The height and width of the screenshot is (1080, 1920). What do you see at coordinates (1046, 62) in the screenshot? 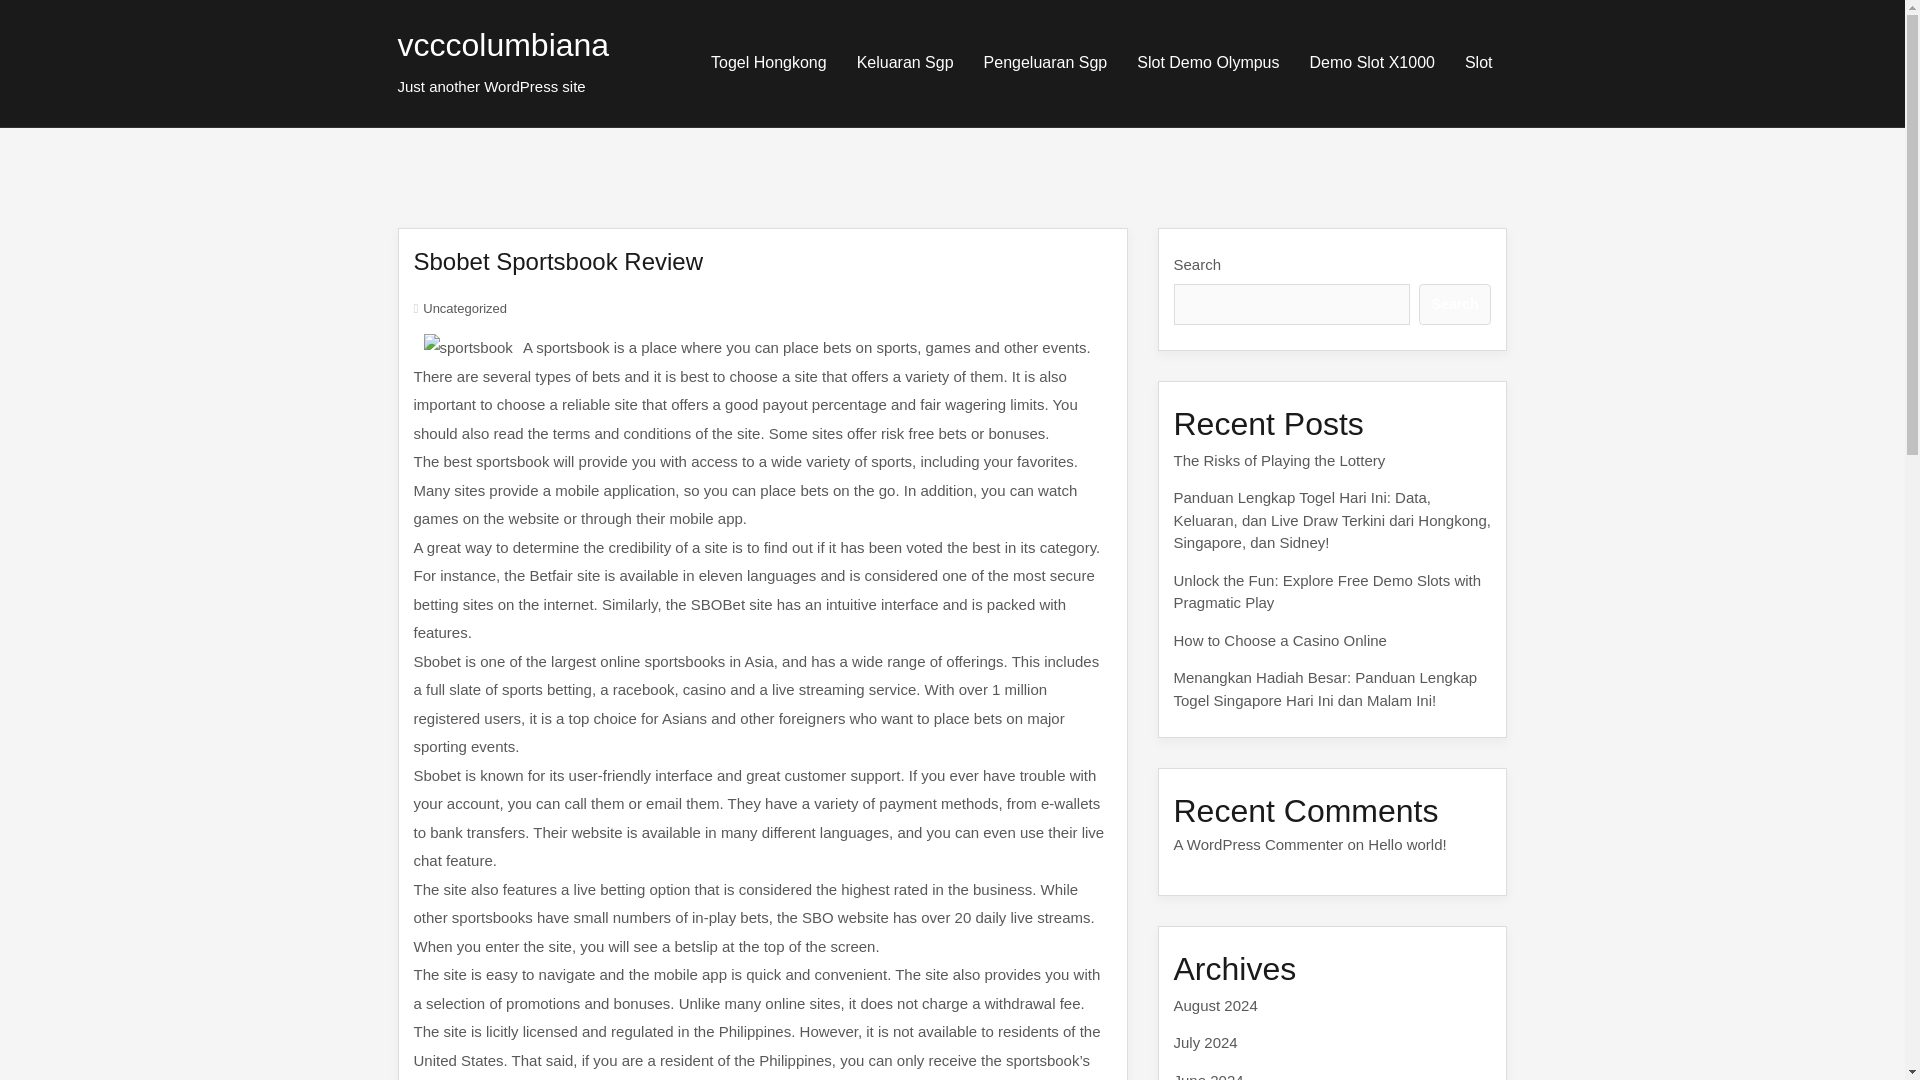
I see `Pengeluaran Sgp` at bounding box center [1046, 62].